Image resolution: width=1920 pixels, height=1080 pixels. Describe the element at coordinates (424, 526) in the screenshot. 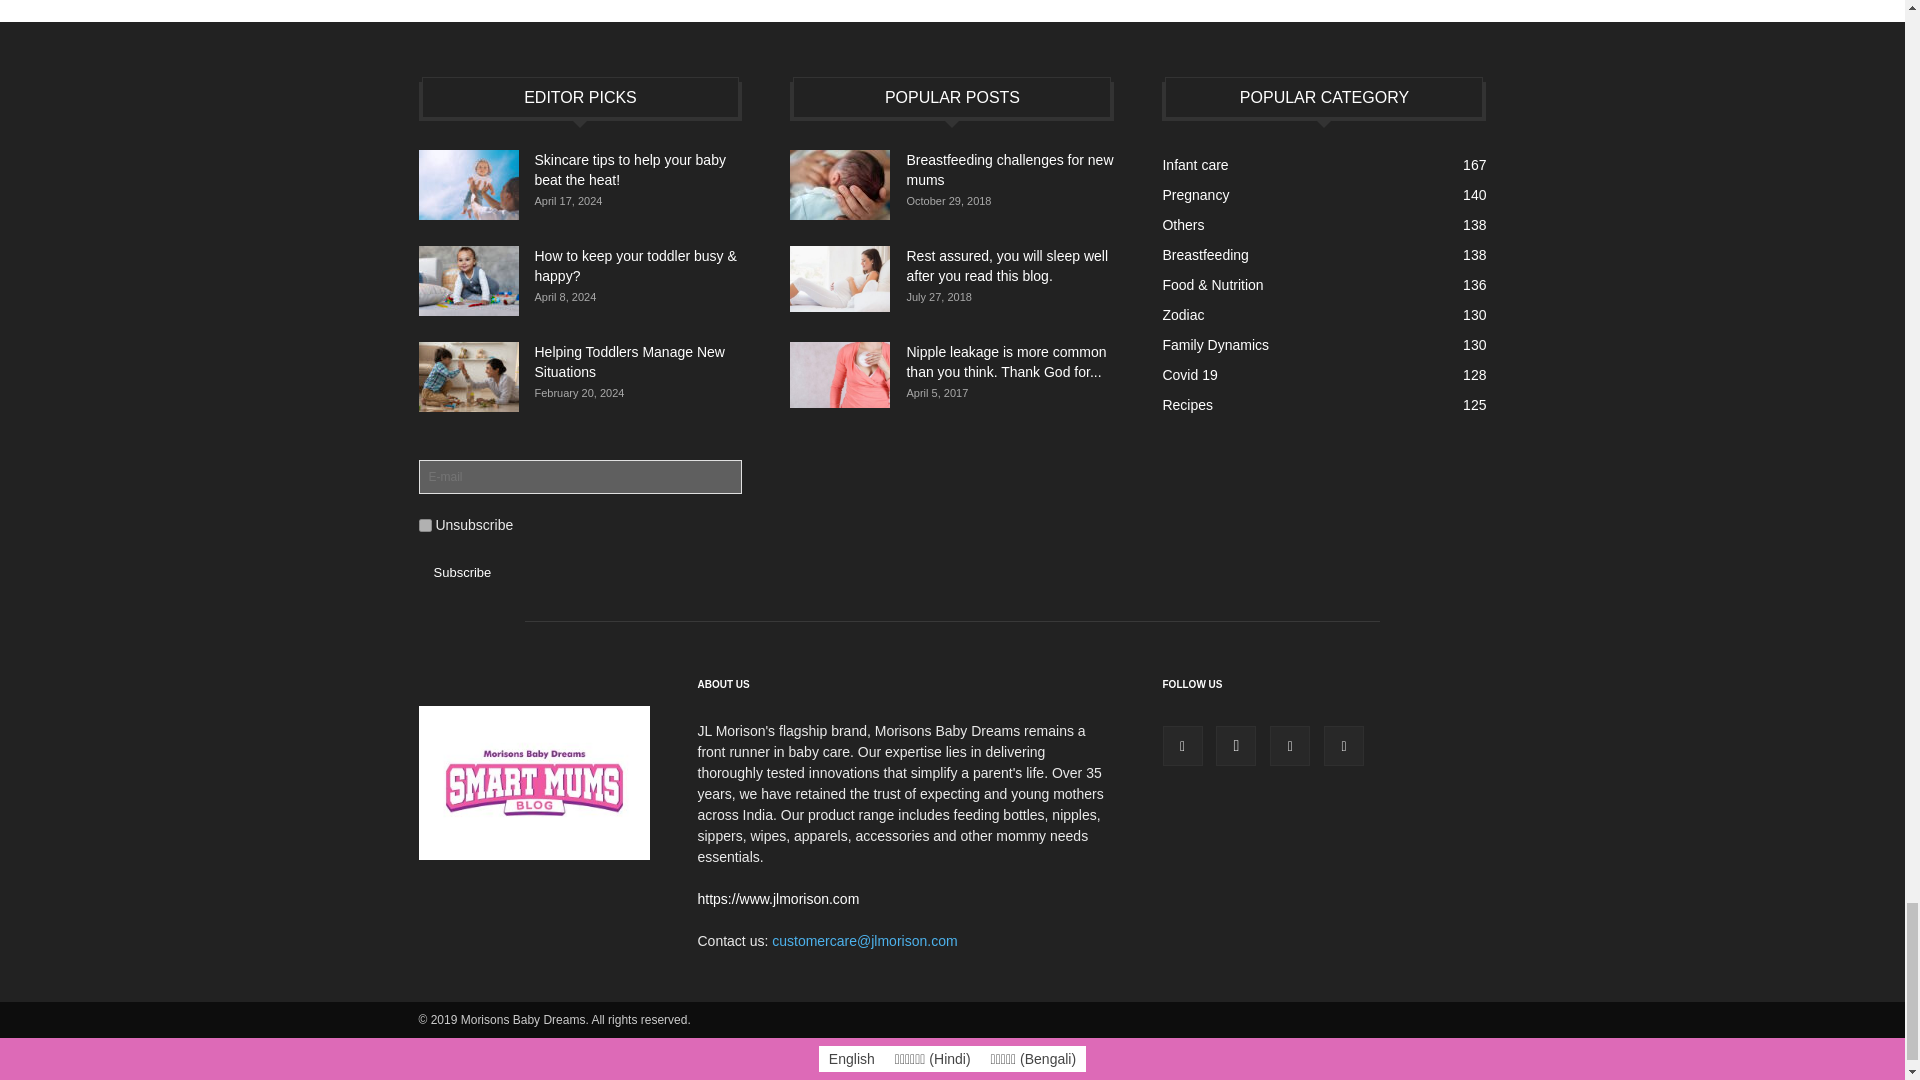

I see `yes` at that location.